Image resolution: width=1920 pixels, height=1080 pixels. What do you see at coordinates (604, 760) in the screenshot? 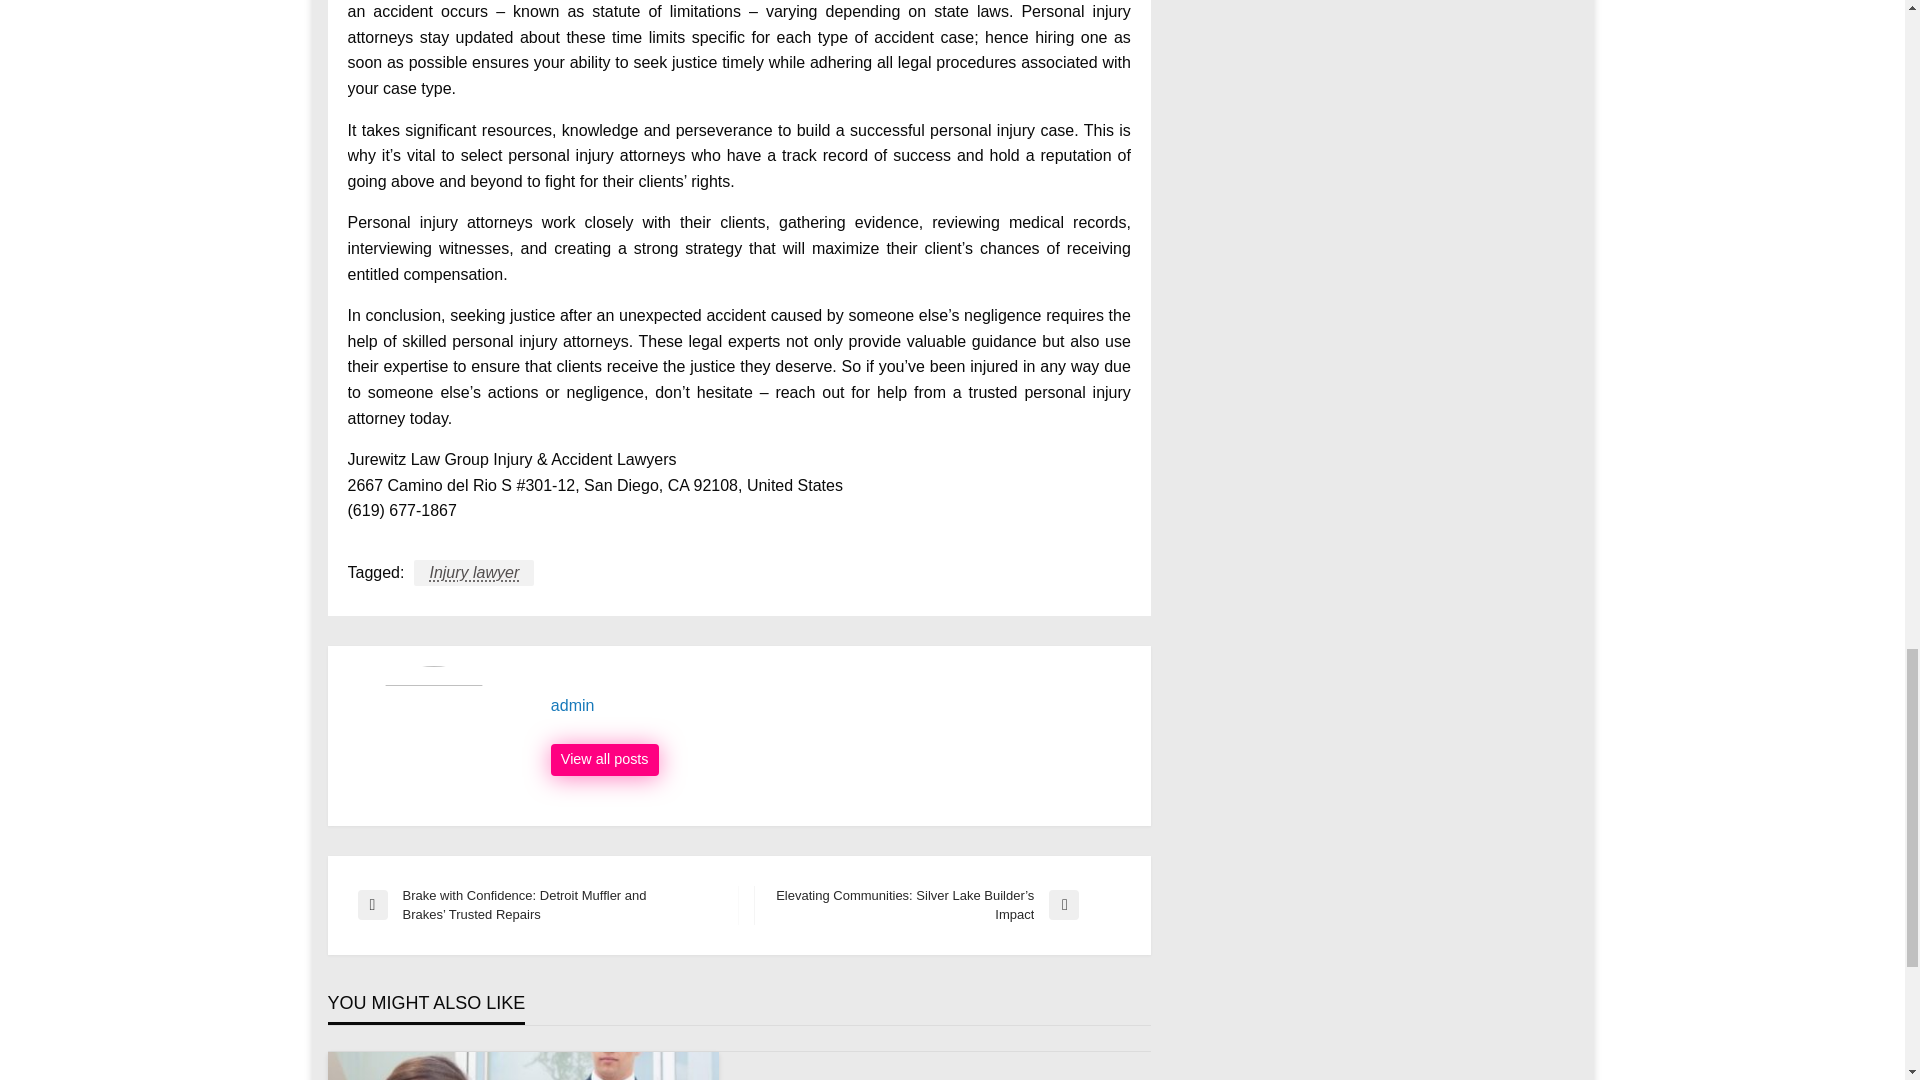
I see `admin` at bounding box center [604, 760].